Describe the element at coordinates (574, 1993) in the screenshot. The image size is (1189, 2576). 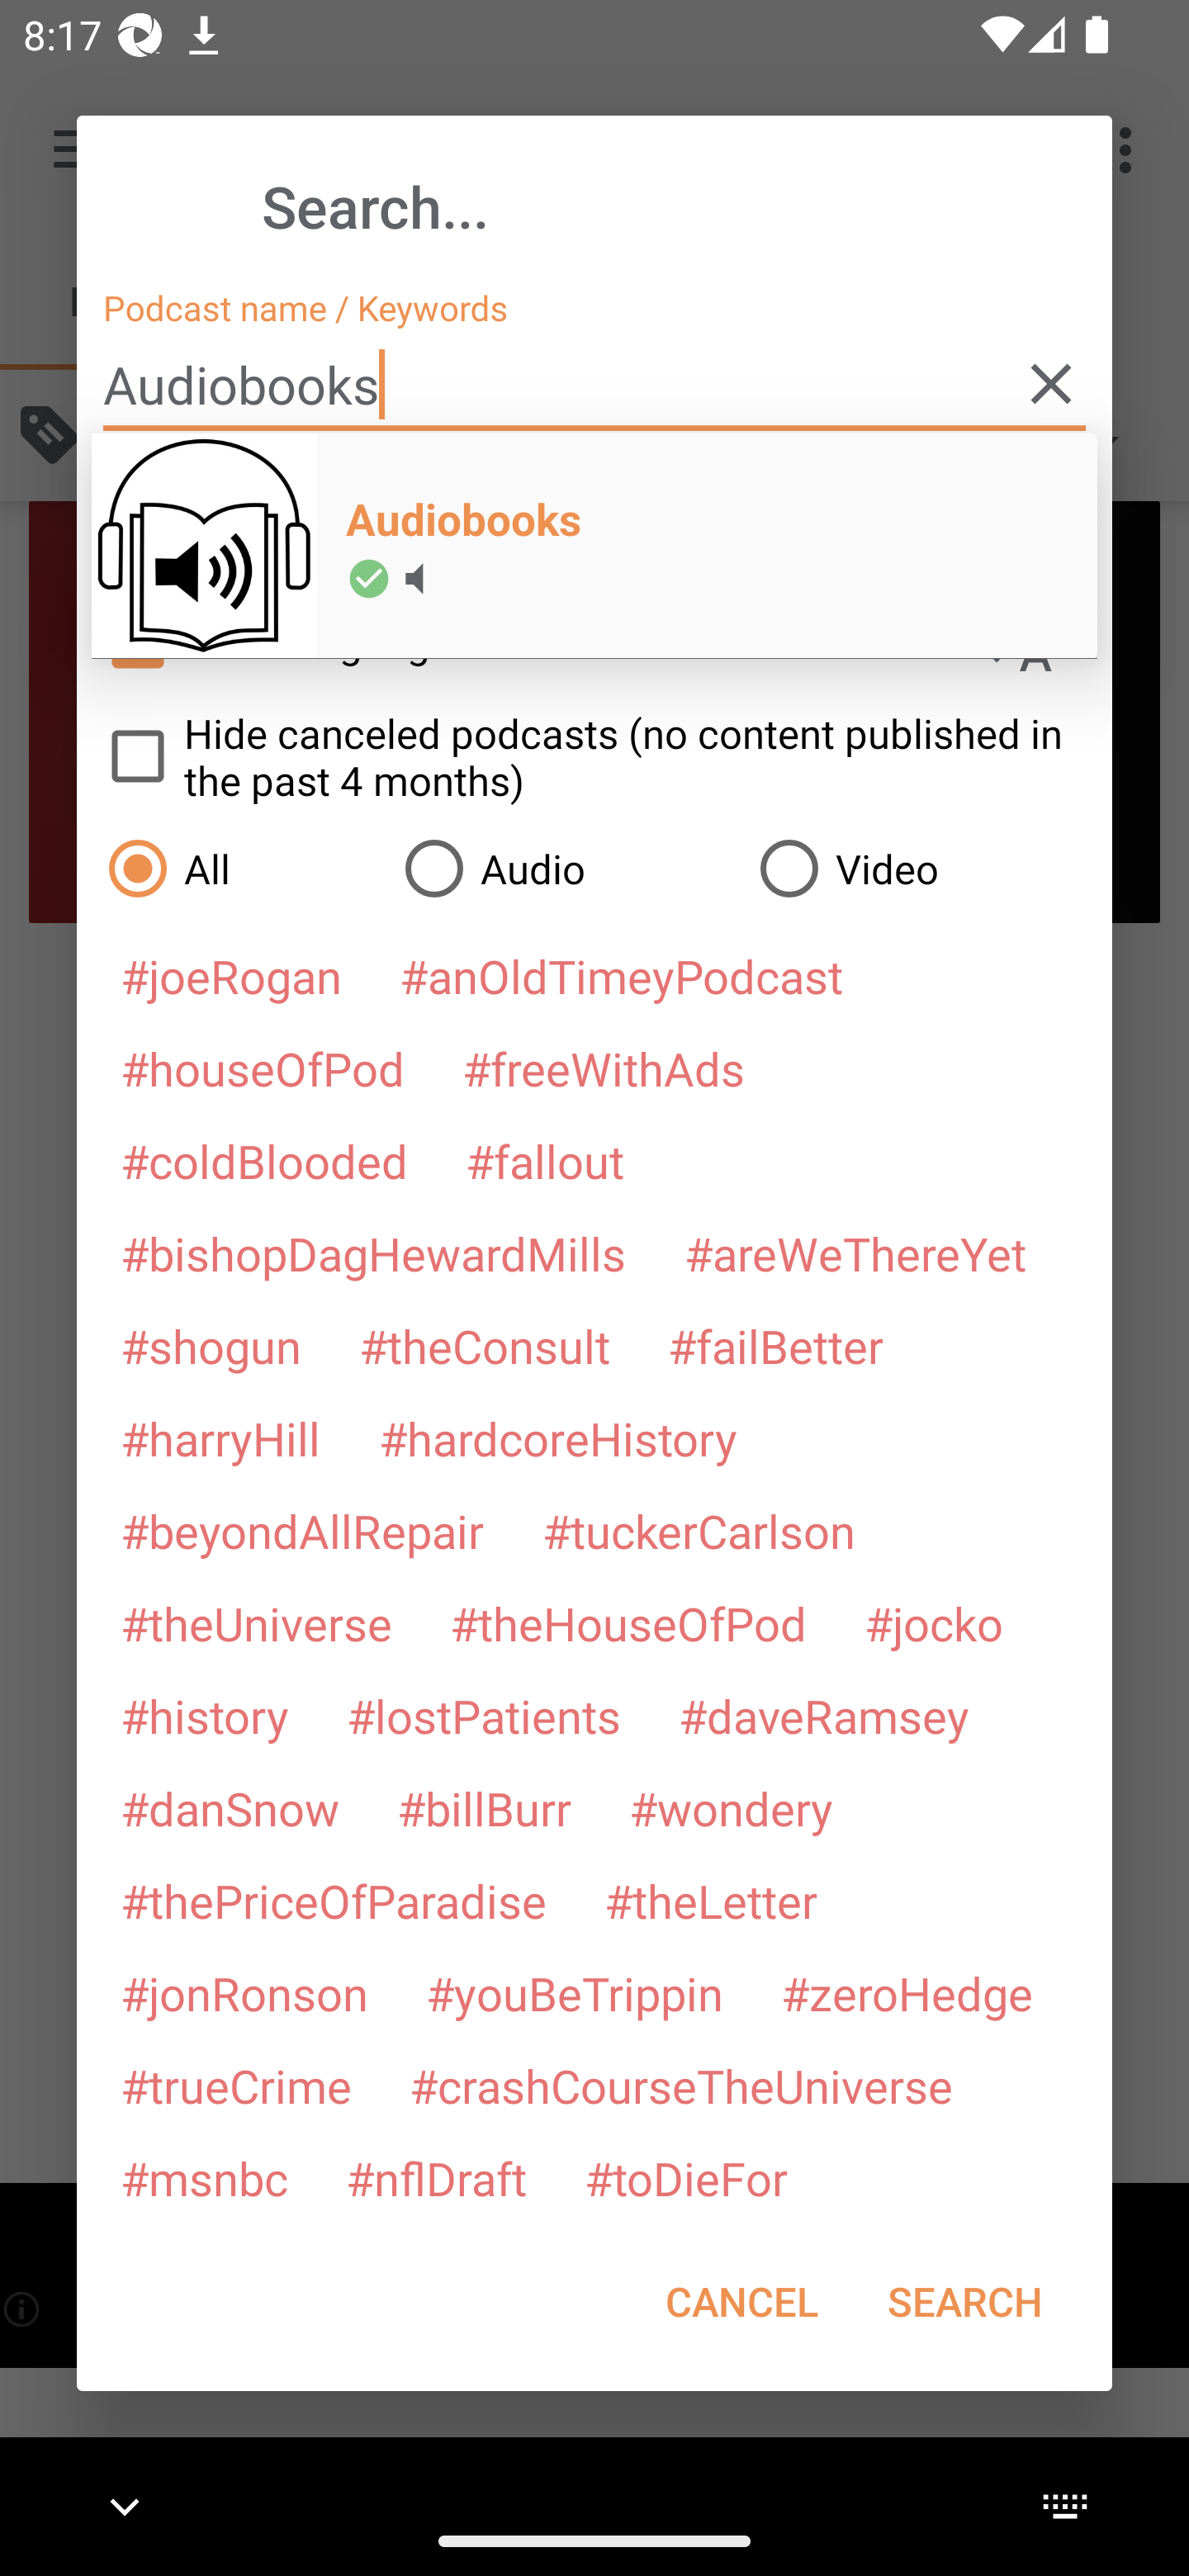
I see `#youBeTrippin` at that location.